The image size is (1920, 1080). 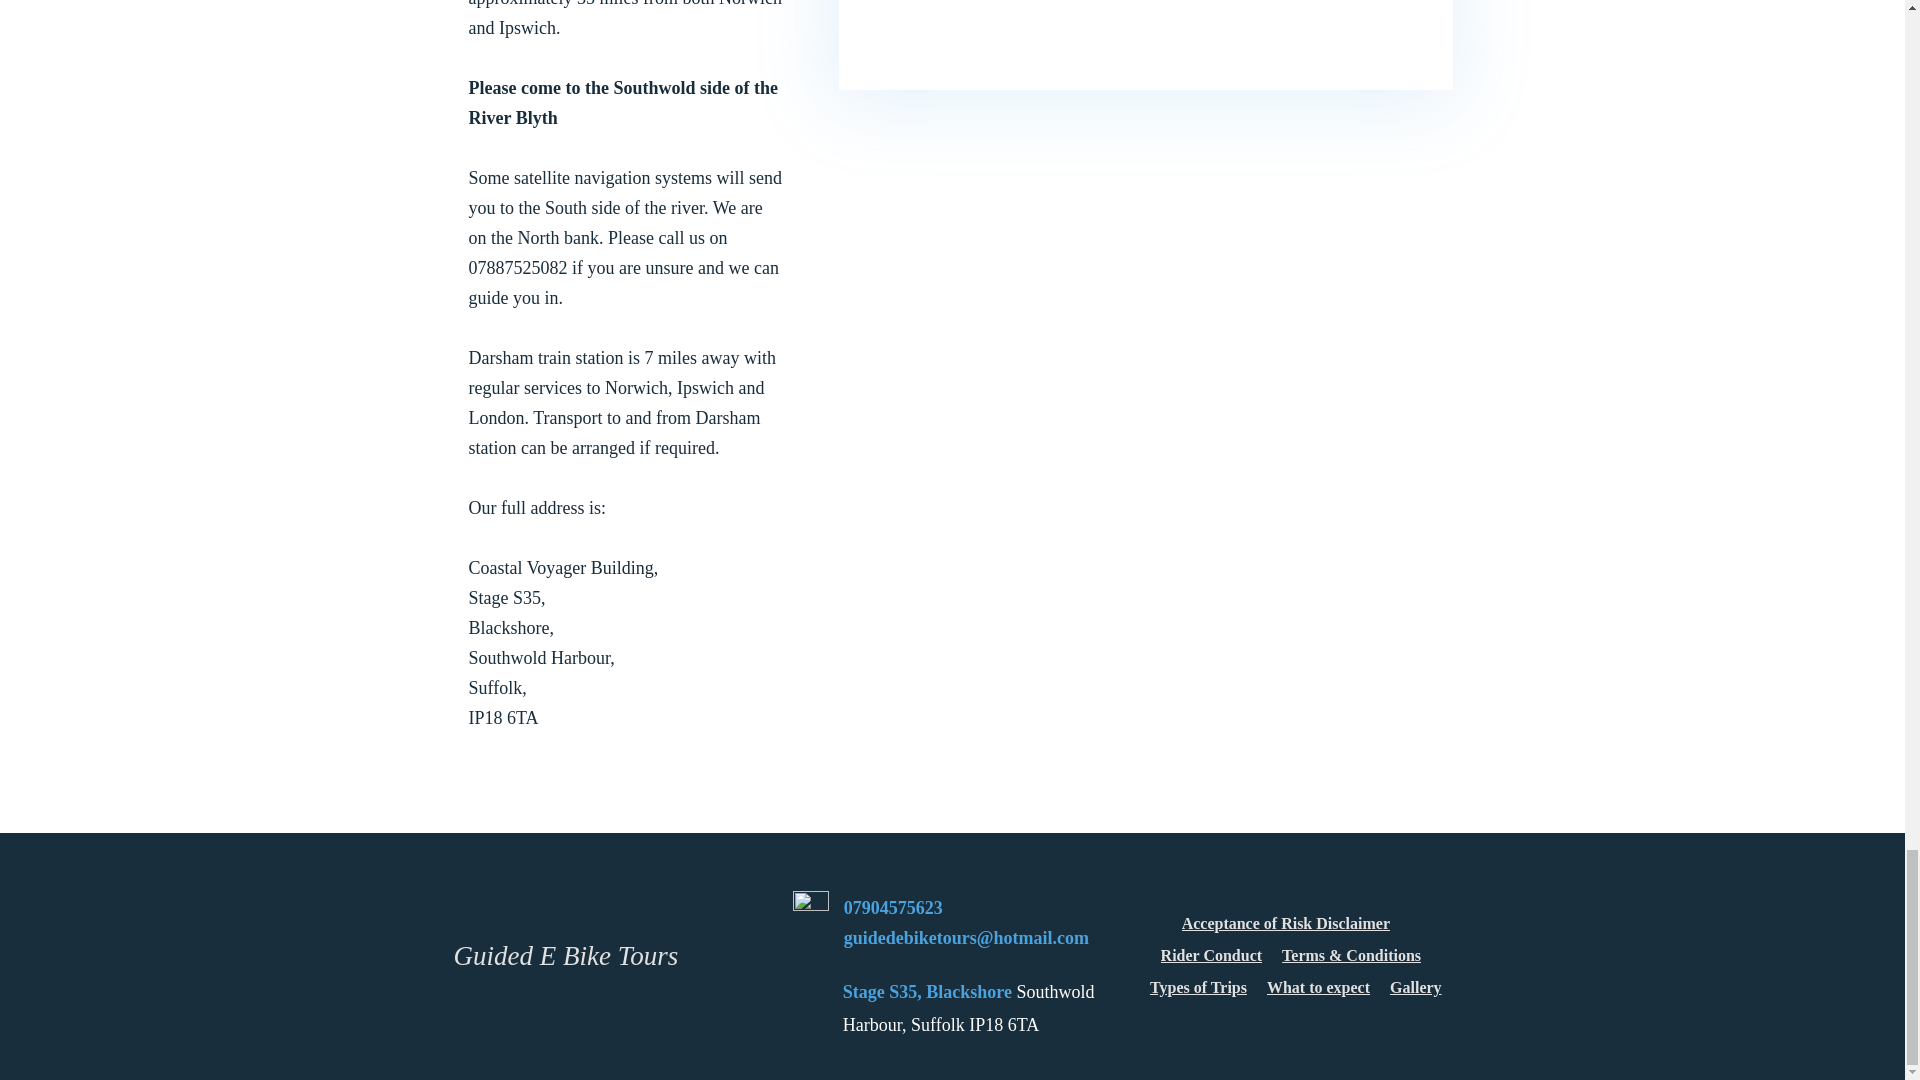 I want to click on Acceptance of Risk Disclaimer, so click(x=1286, y=924).